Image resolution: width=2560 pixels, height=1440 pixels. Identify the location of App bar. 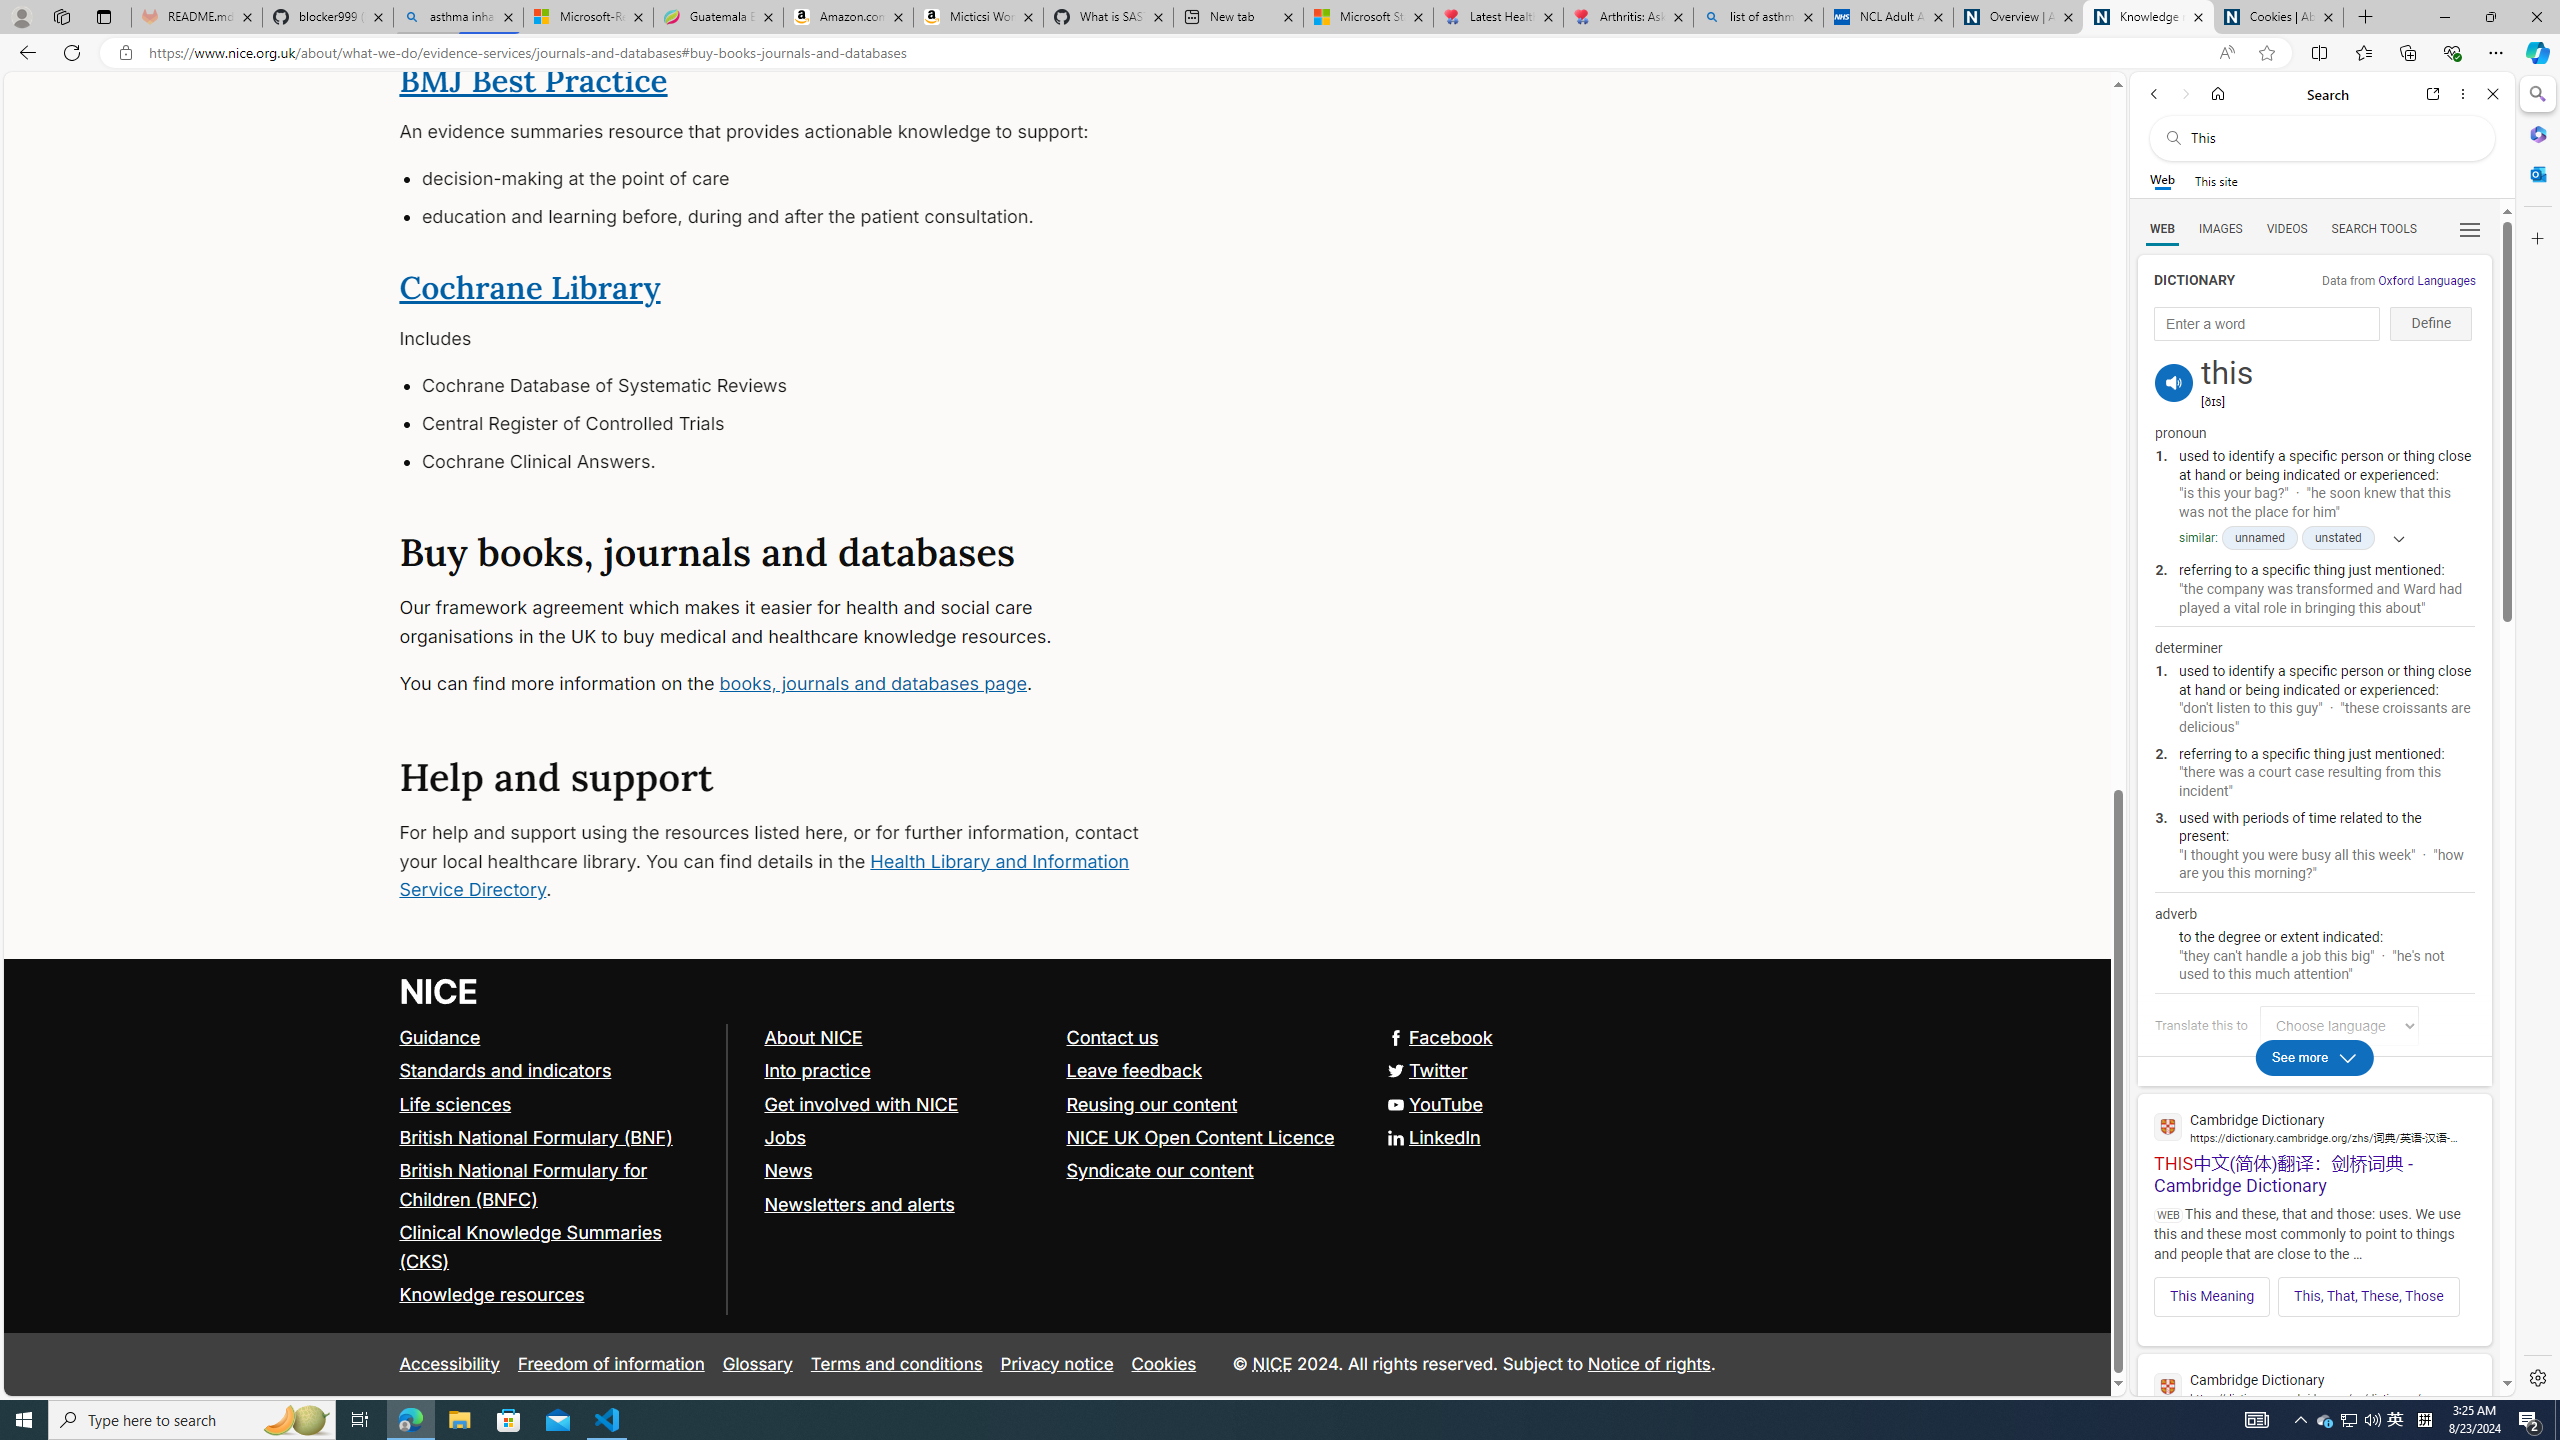
(1280, 53).